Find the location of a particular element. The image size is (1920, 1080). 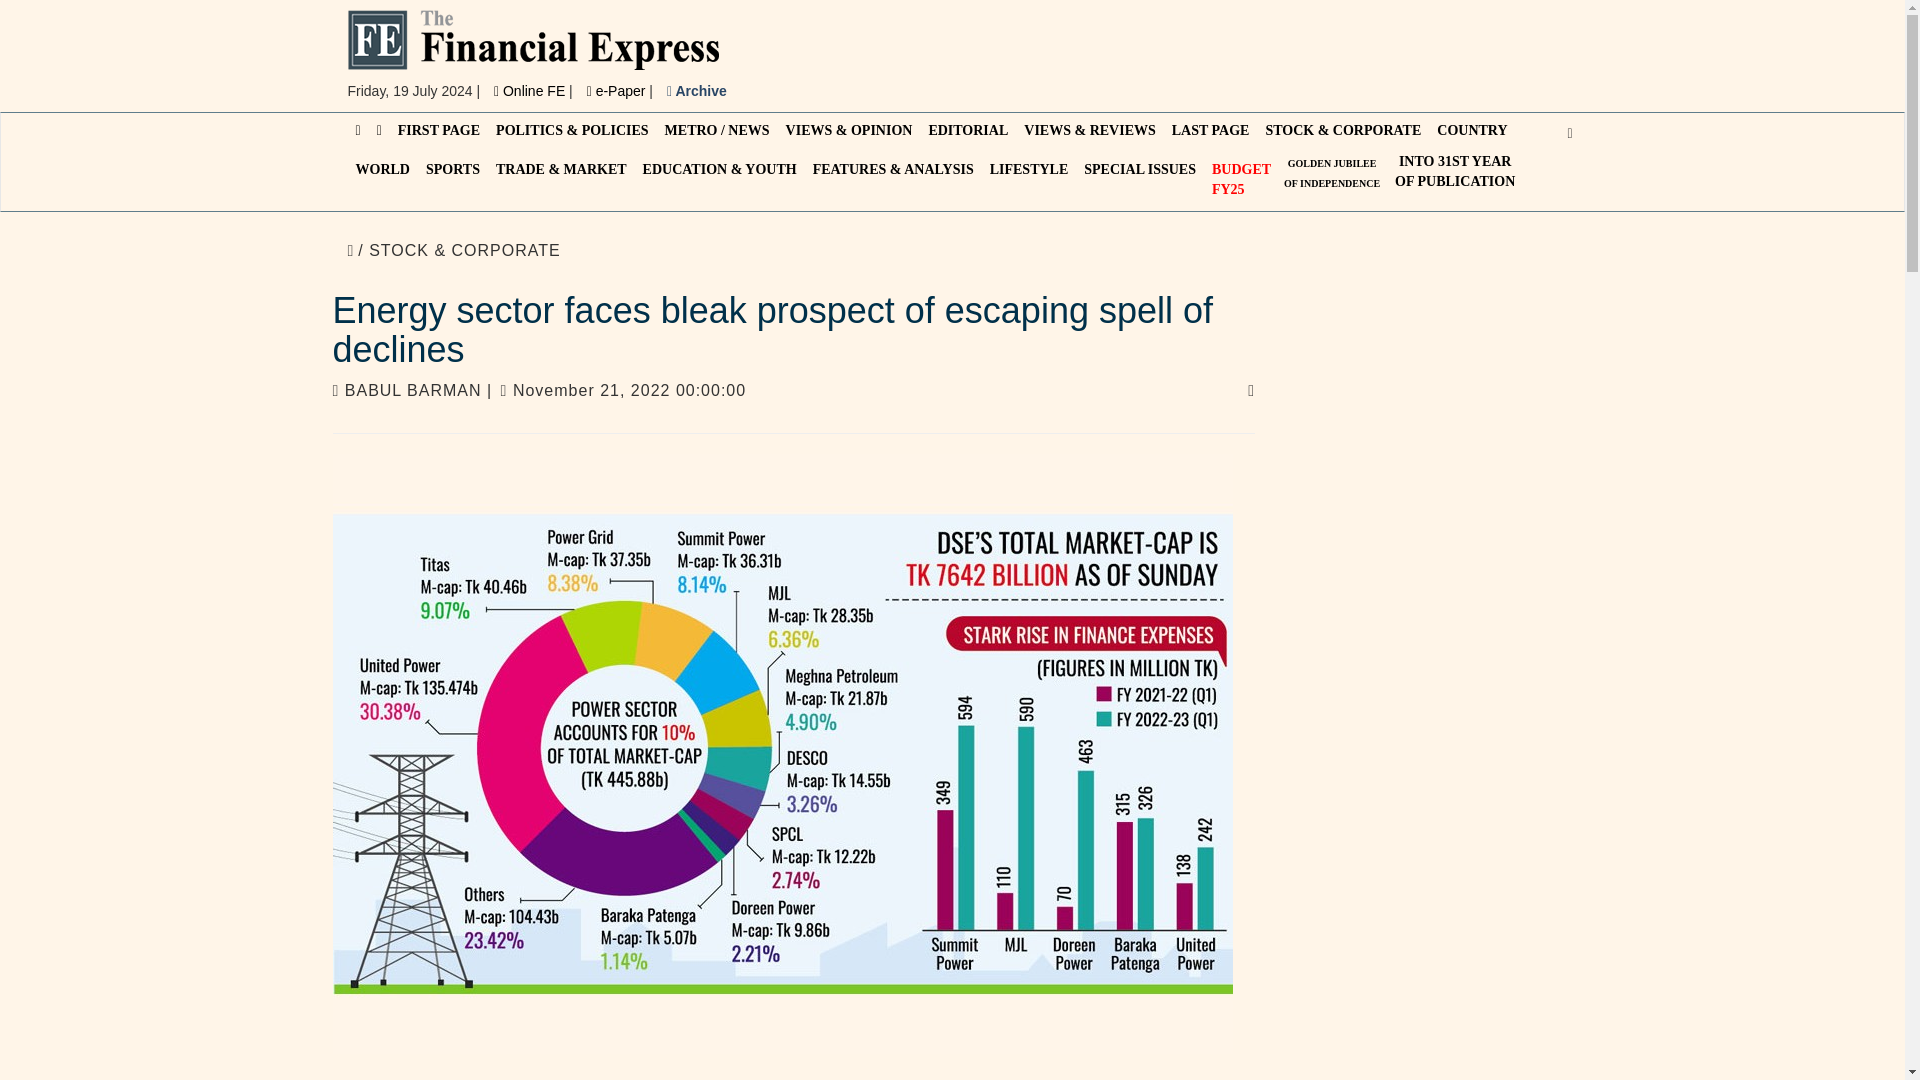

WORLD is located at coordinates (382, 170).